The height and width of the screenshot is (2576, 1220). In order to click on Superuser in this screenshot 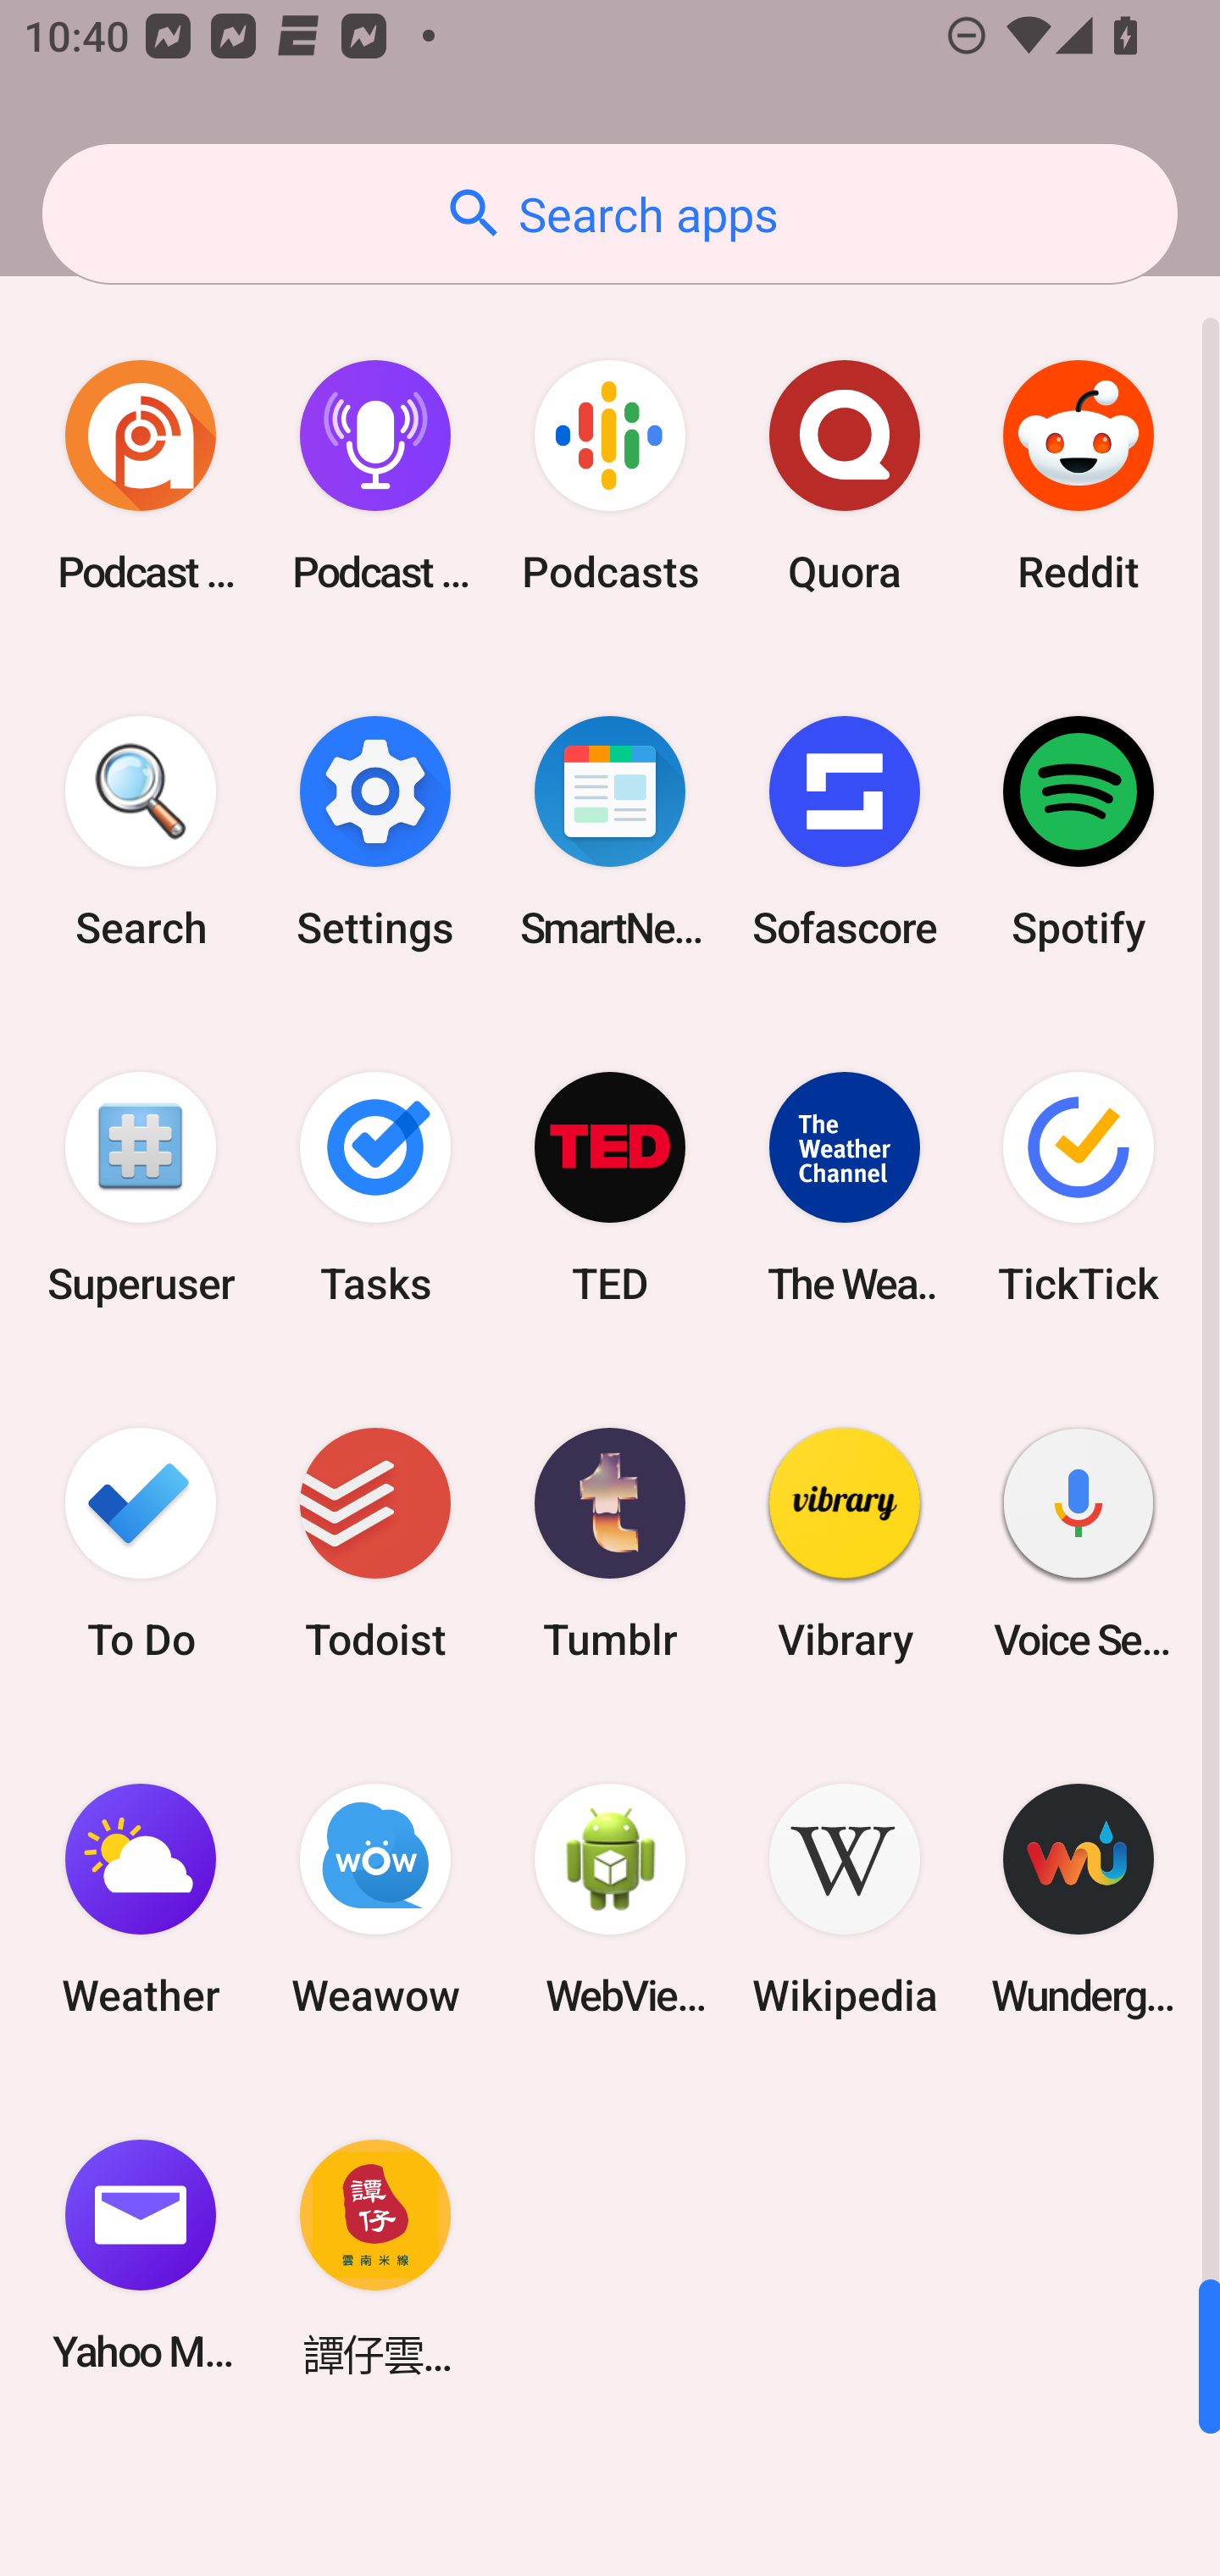, I will do `click(141, 1187)`.